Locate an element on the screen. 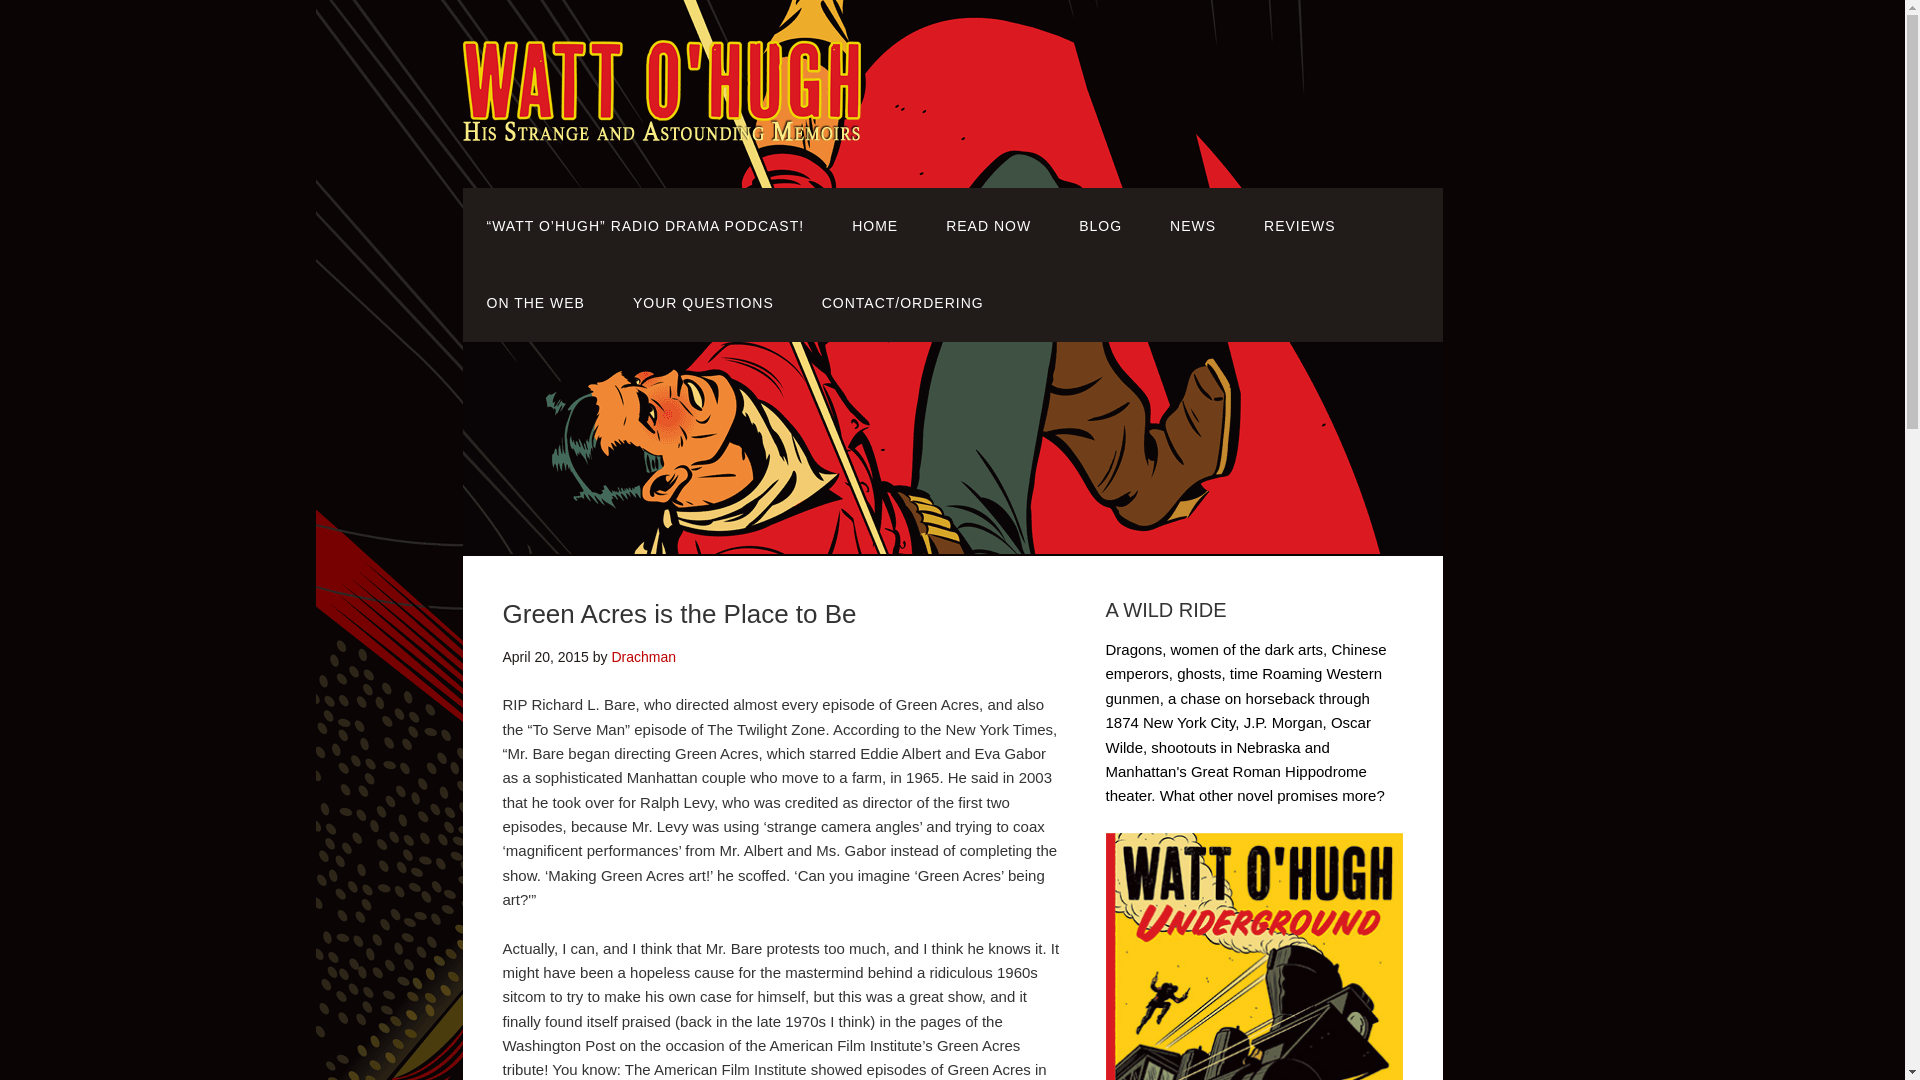 This screenshot has height=1080, width=1920. Watt O'Hugh: His Strange and Astounding Memoirs is located at coordinates (661, 126).